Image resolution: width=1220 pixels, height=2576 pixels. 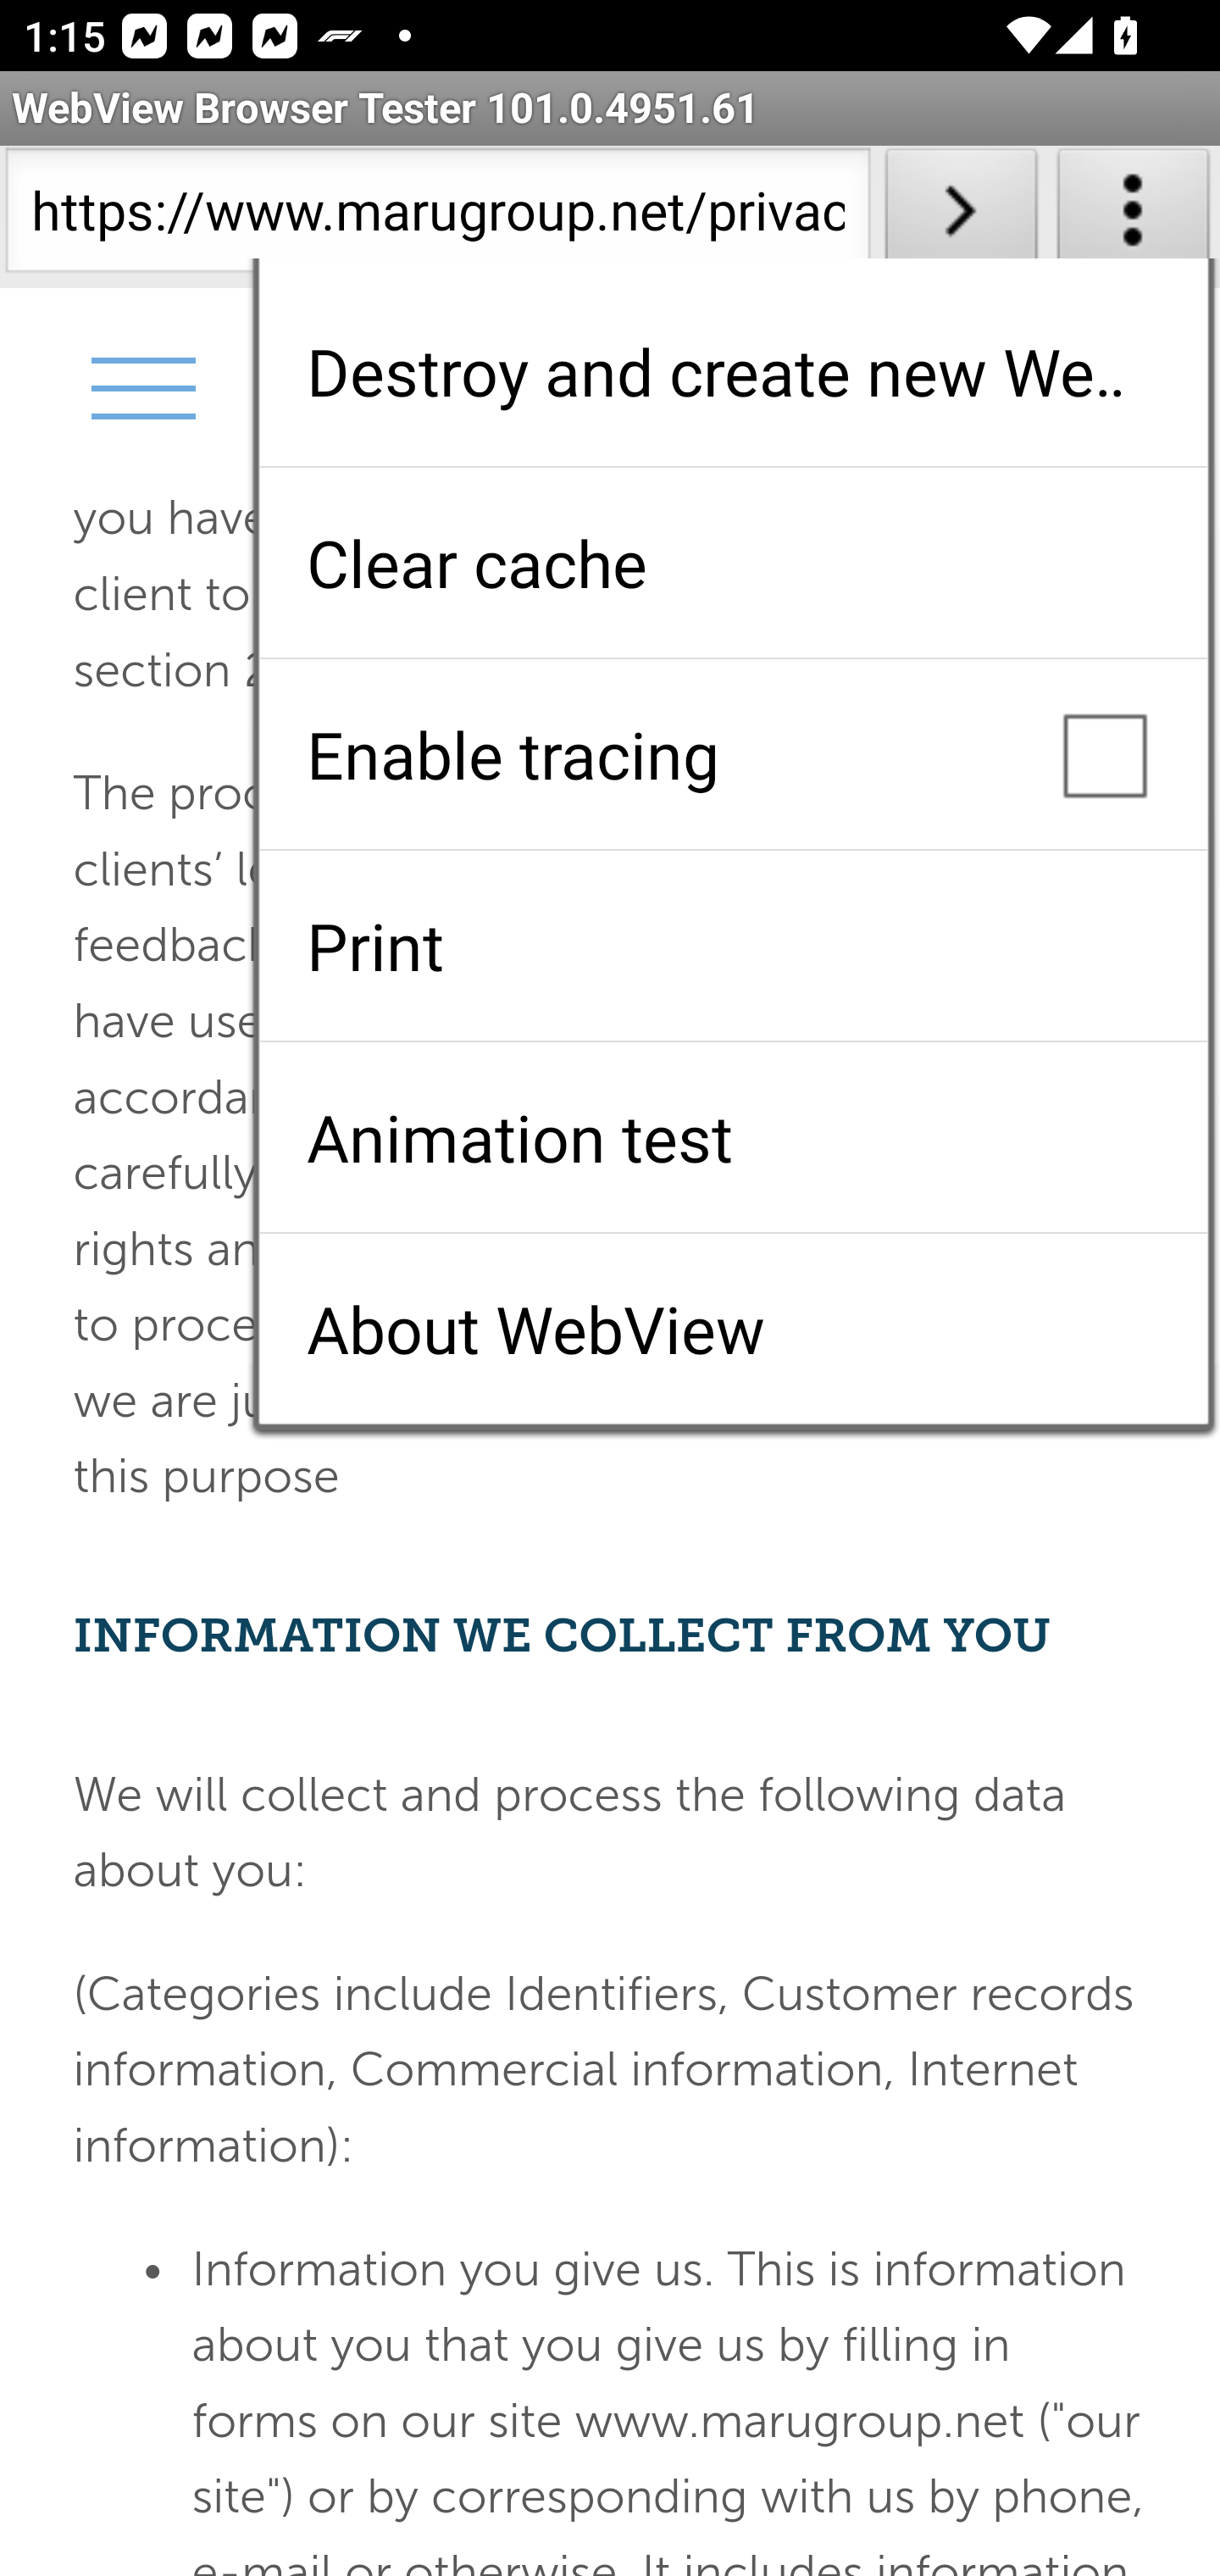 I want to click on Clear cache, so click(x=733, y=563).